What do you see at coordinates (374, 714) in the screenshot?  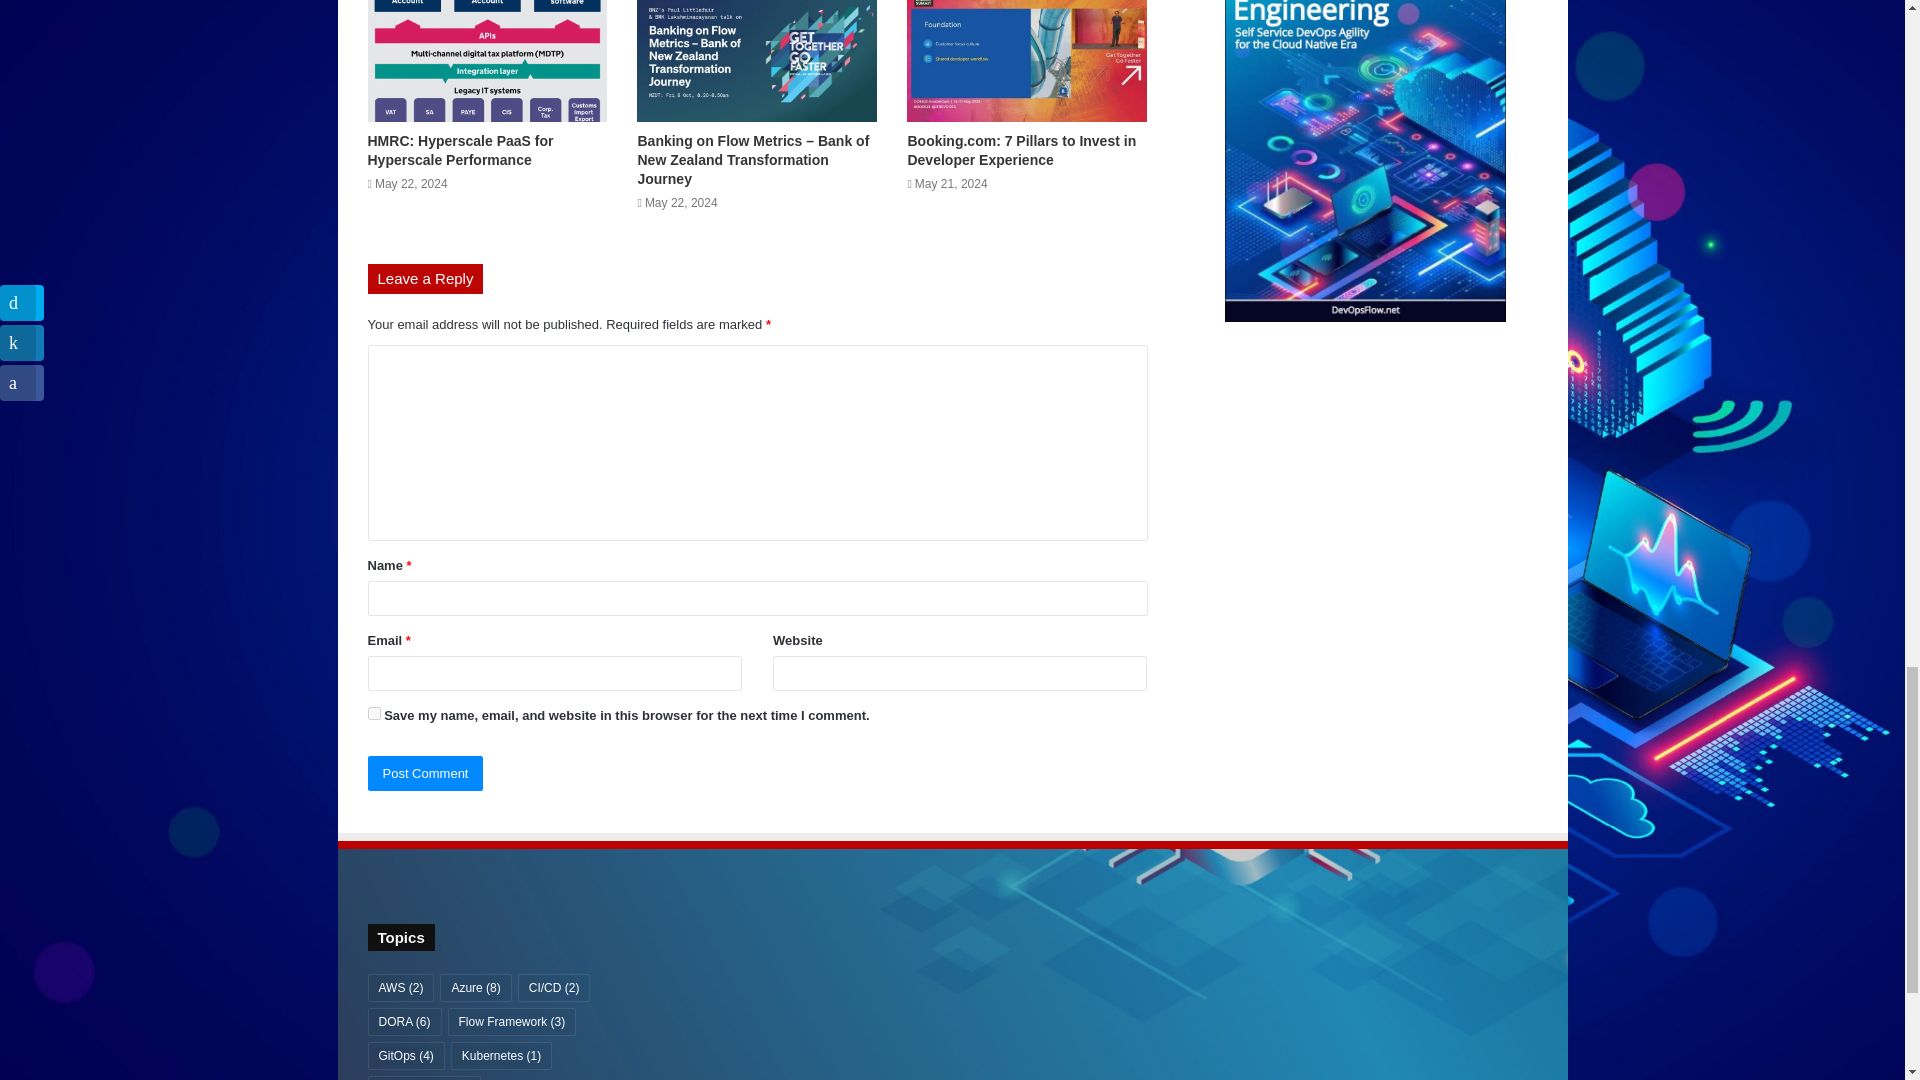 I see `yes` at bounding box center [374, 714].